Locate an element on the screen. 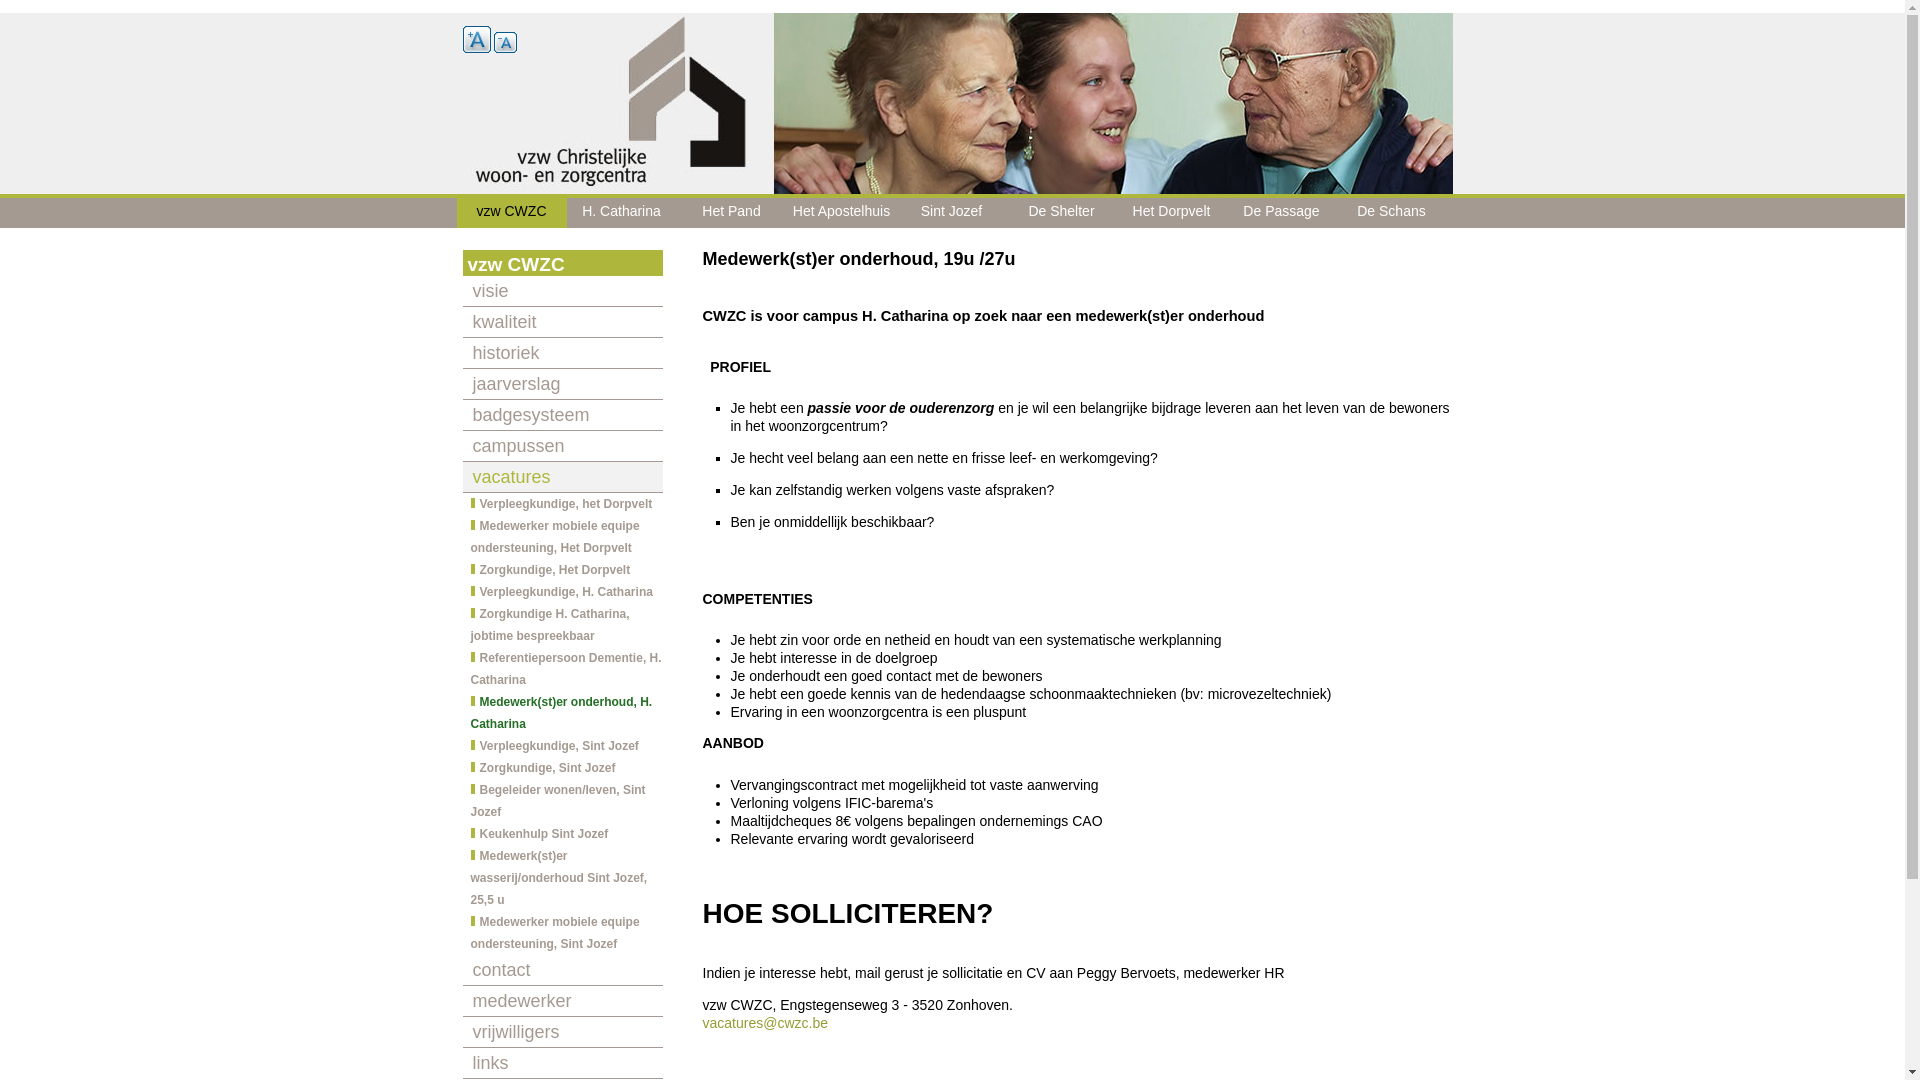  jaarverslag is located at coordinates (562, 384).